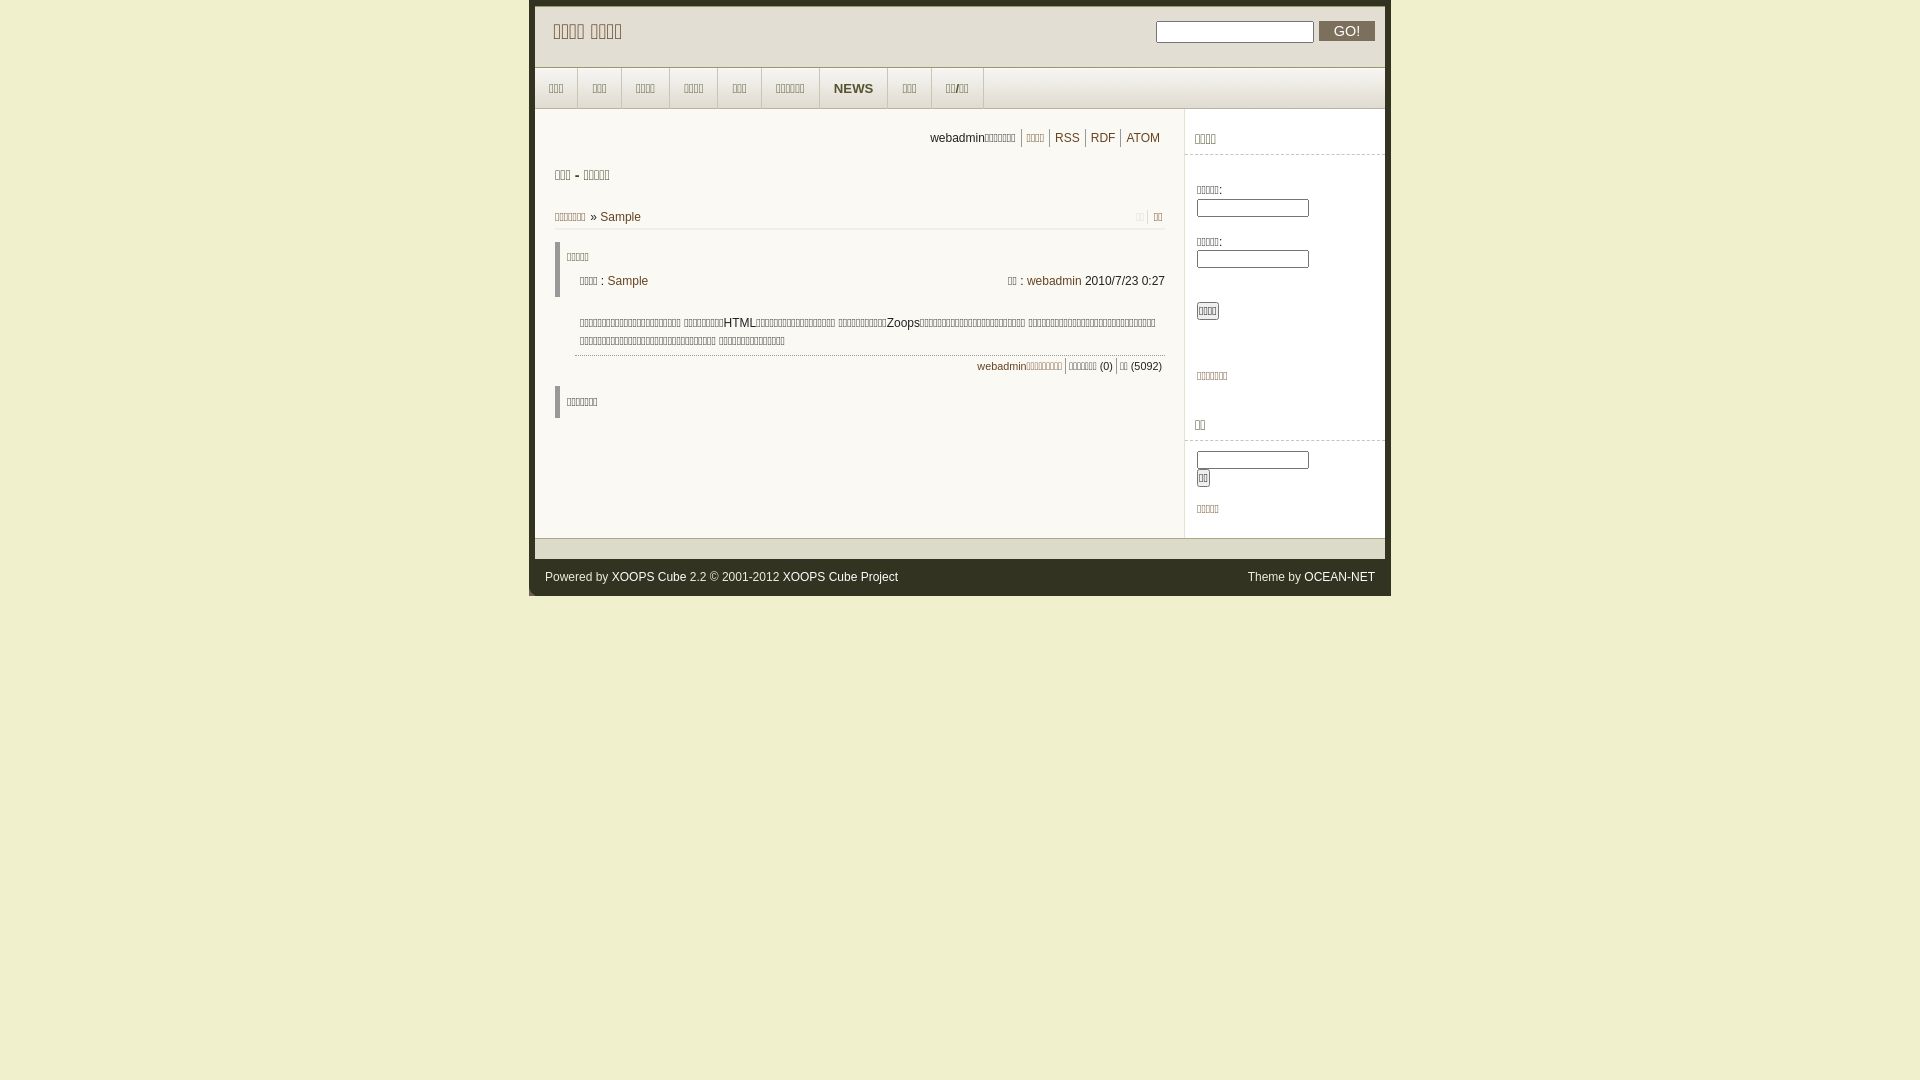 The image size is (1920, 1080). Describe the element at coordinates (650, 577) in the screenshot. I see `XOOPS Cube` at that location.